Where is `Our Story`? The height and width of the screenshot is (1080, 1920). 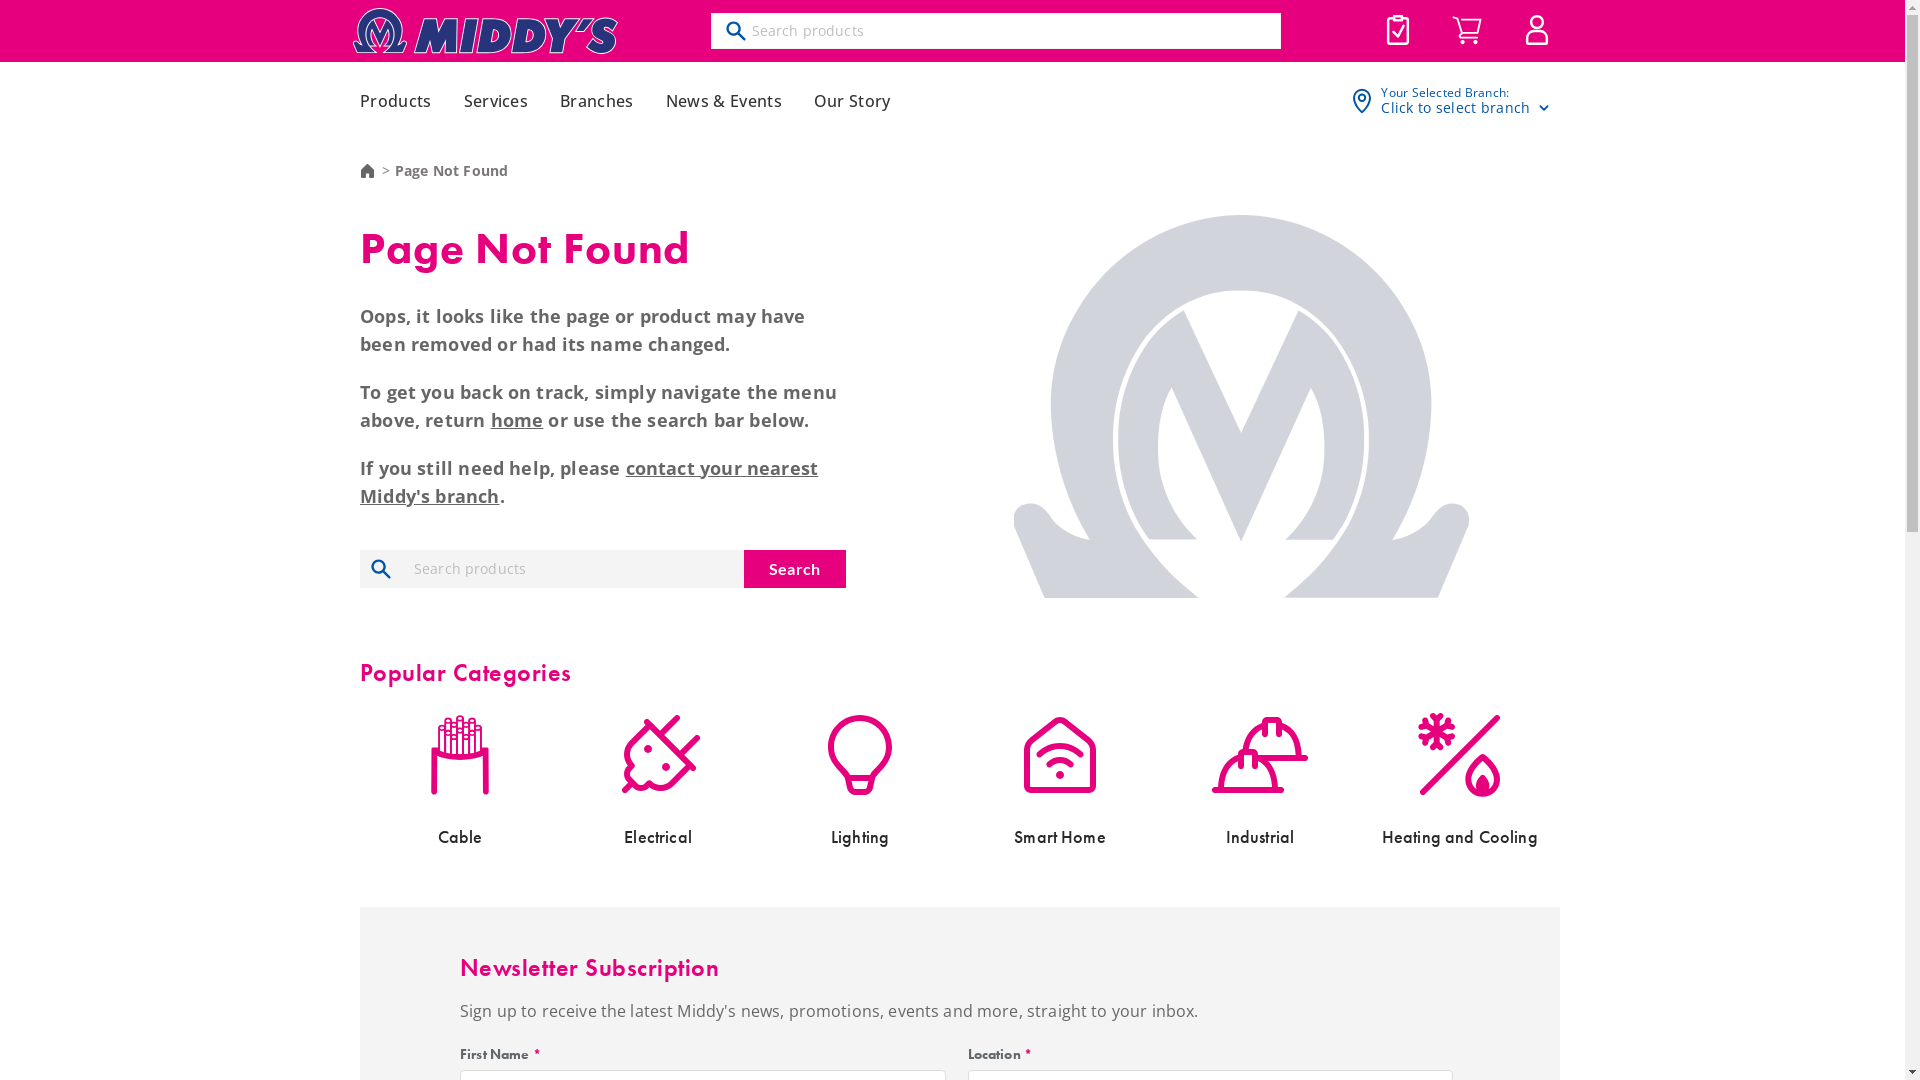
Our Story is located at coordinates (852, 101).